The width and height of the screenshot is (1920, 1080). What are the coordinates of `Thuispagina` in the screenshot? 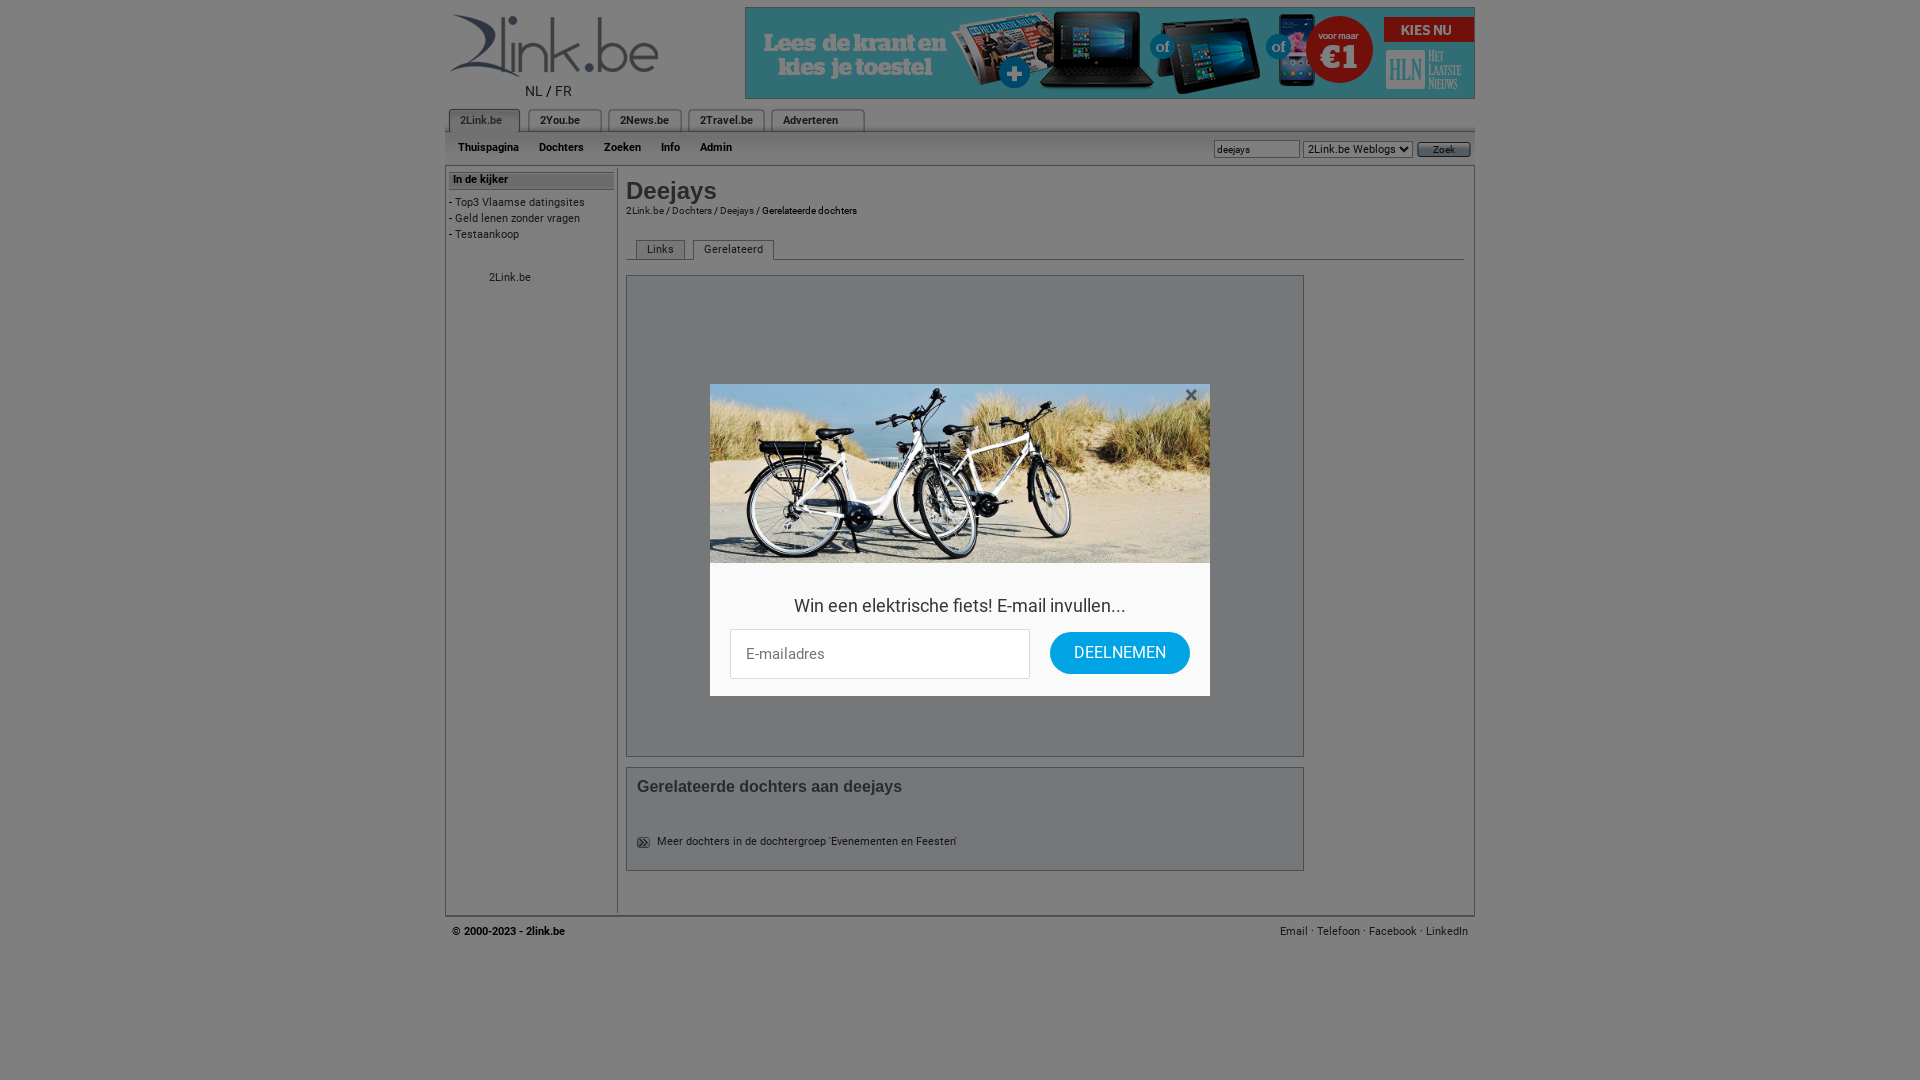 It's located at (488, 148).